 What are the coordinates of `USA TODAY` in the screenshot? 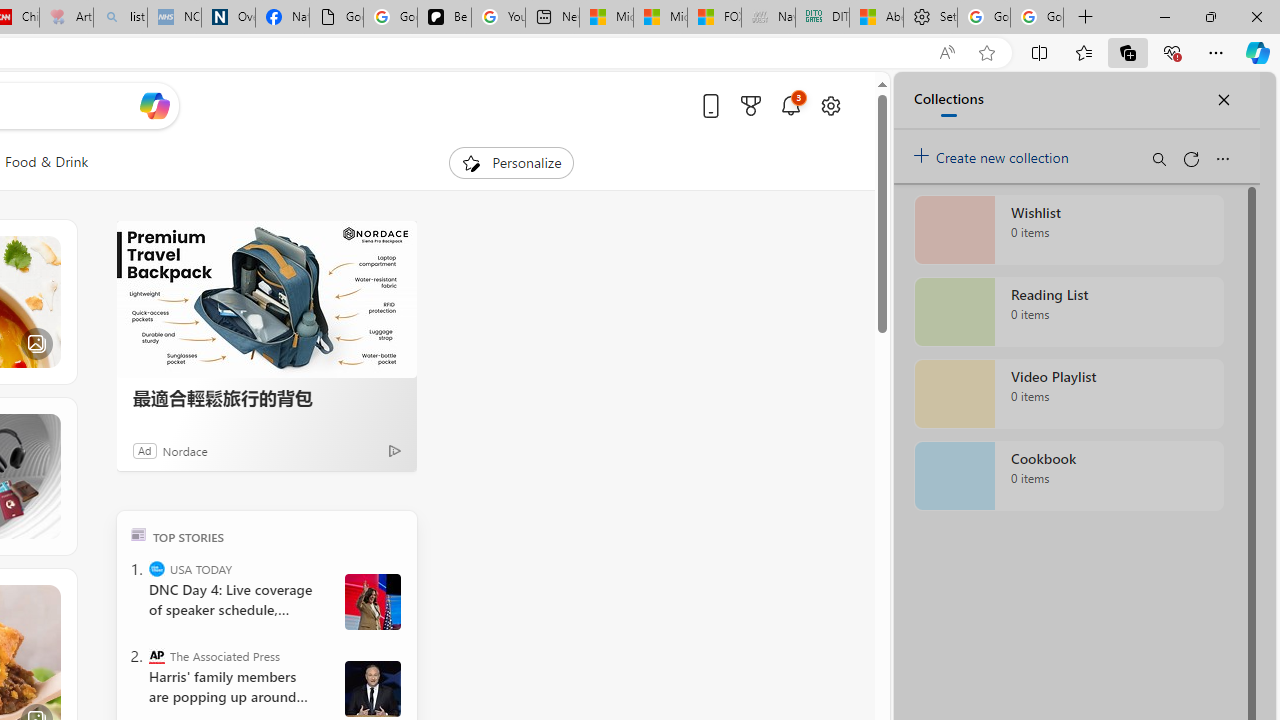 It's located at (156, 568).